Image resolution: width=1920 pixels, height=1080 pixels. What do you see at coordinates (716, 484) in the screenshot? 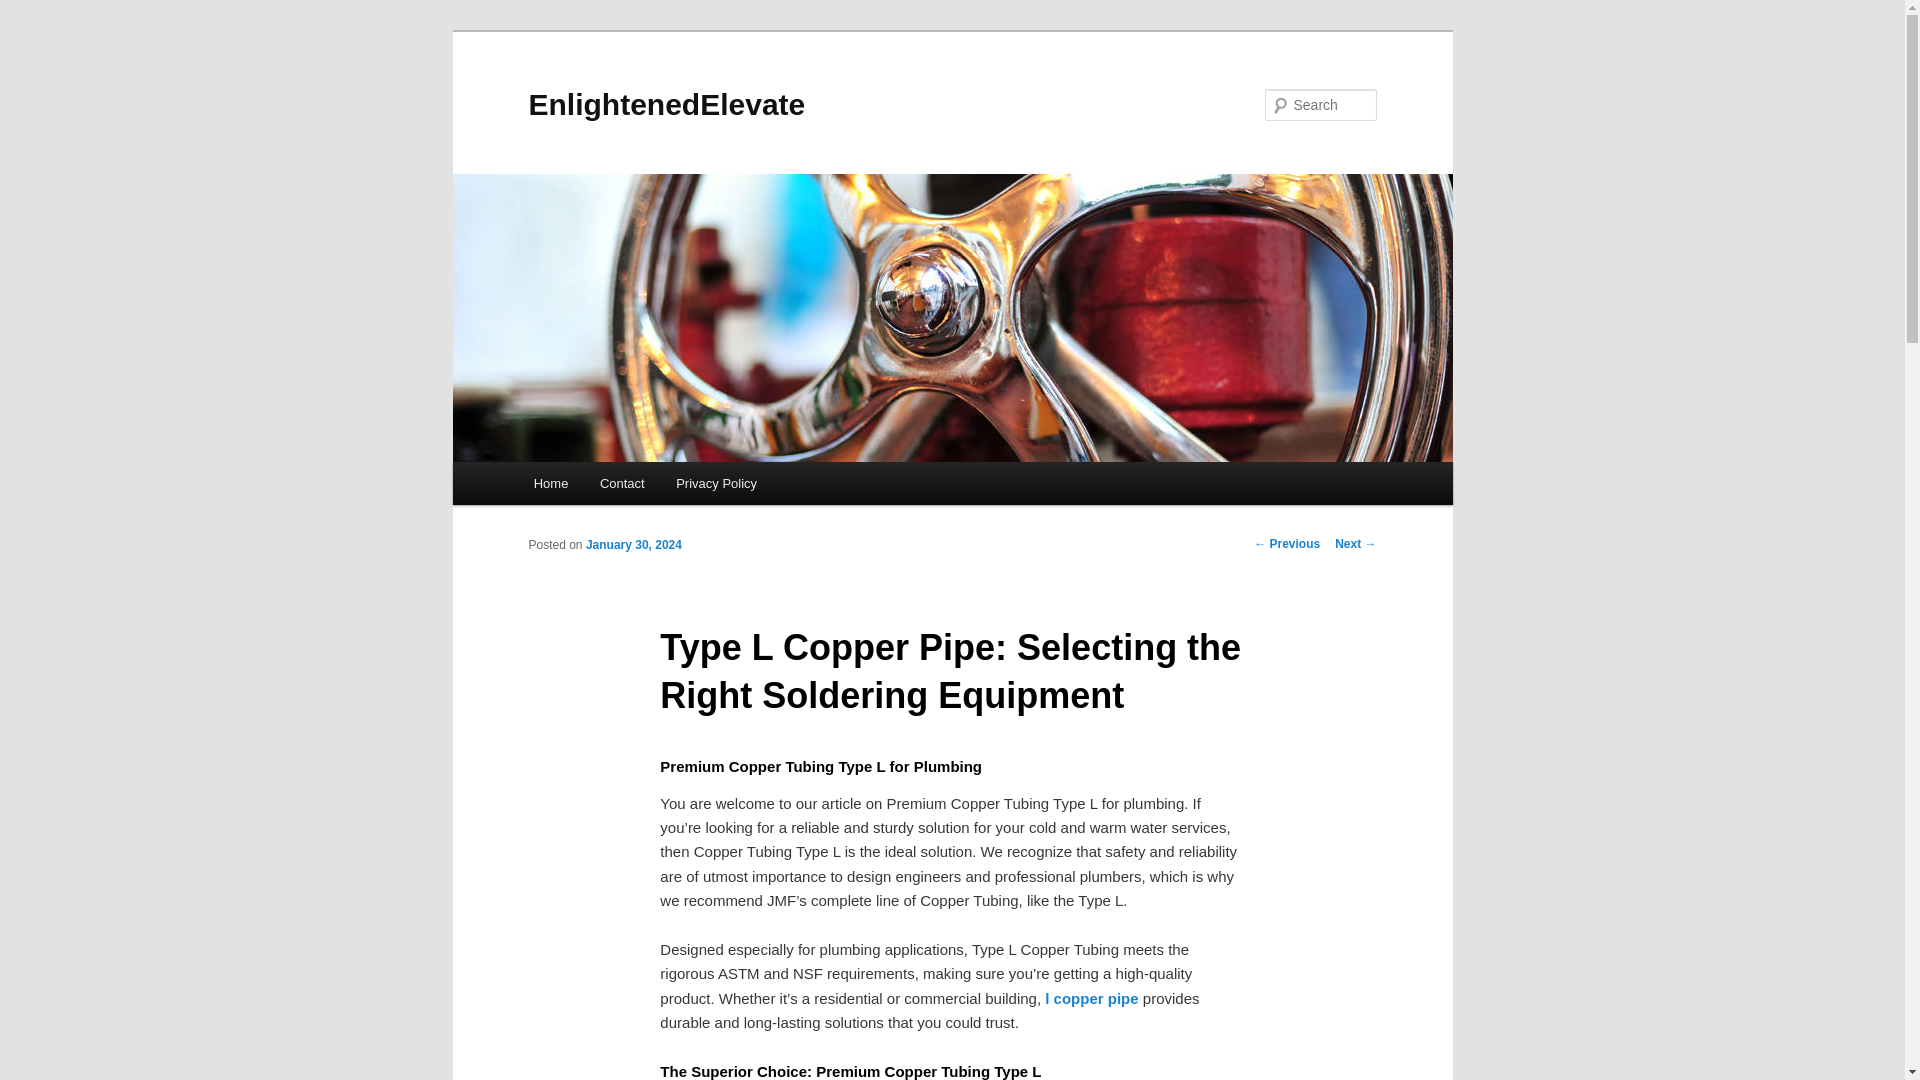
I see `Privacy Policy` at bounding box center [716, 484].